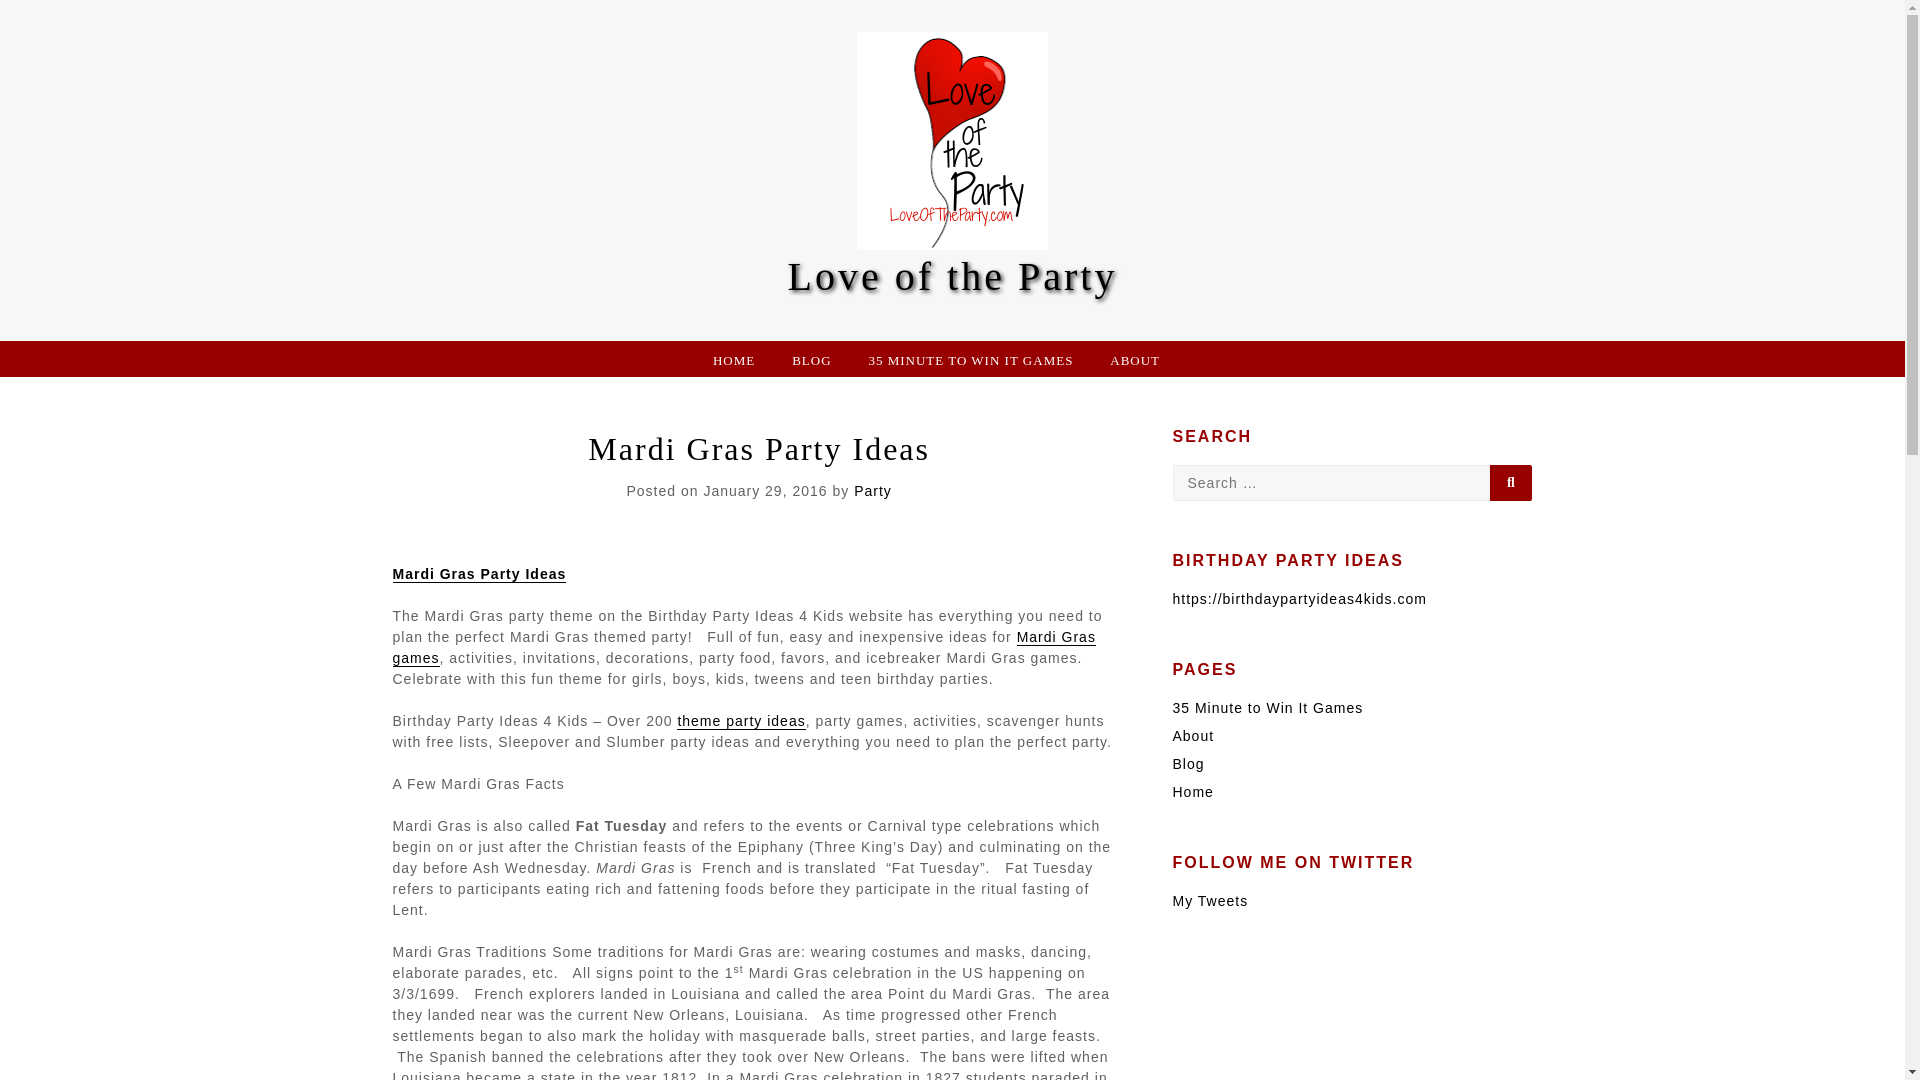 The width and height of the screenshot is (1920, 1080). I want to click on HOME, so click(733, 358).